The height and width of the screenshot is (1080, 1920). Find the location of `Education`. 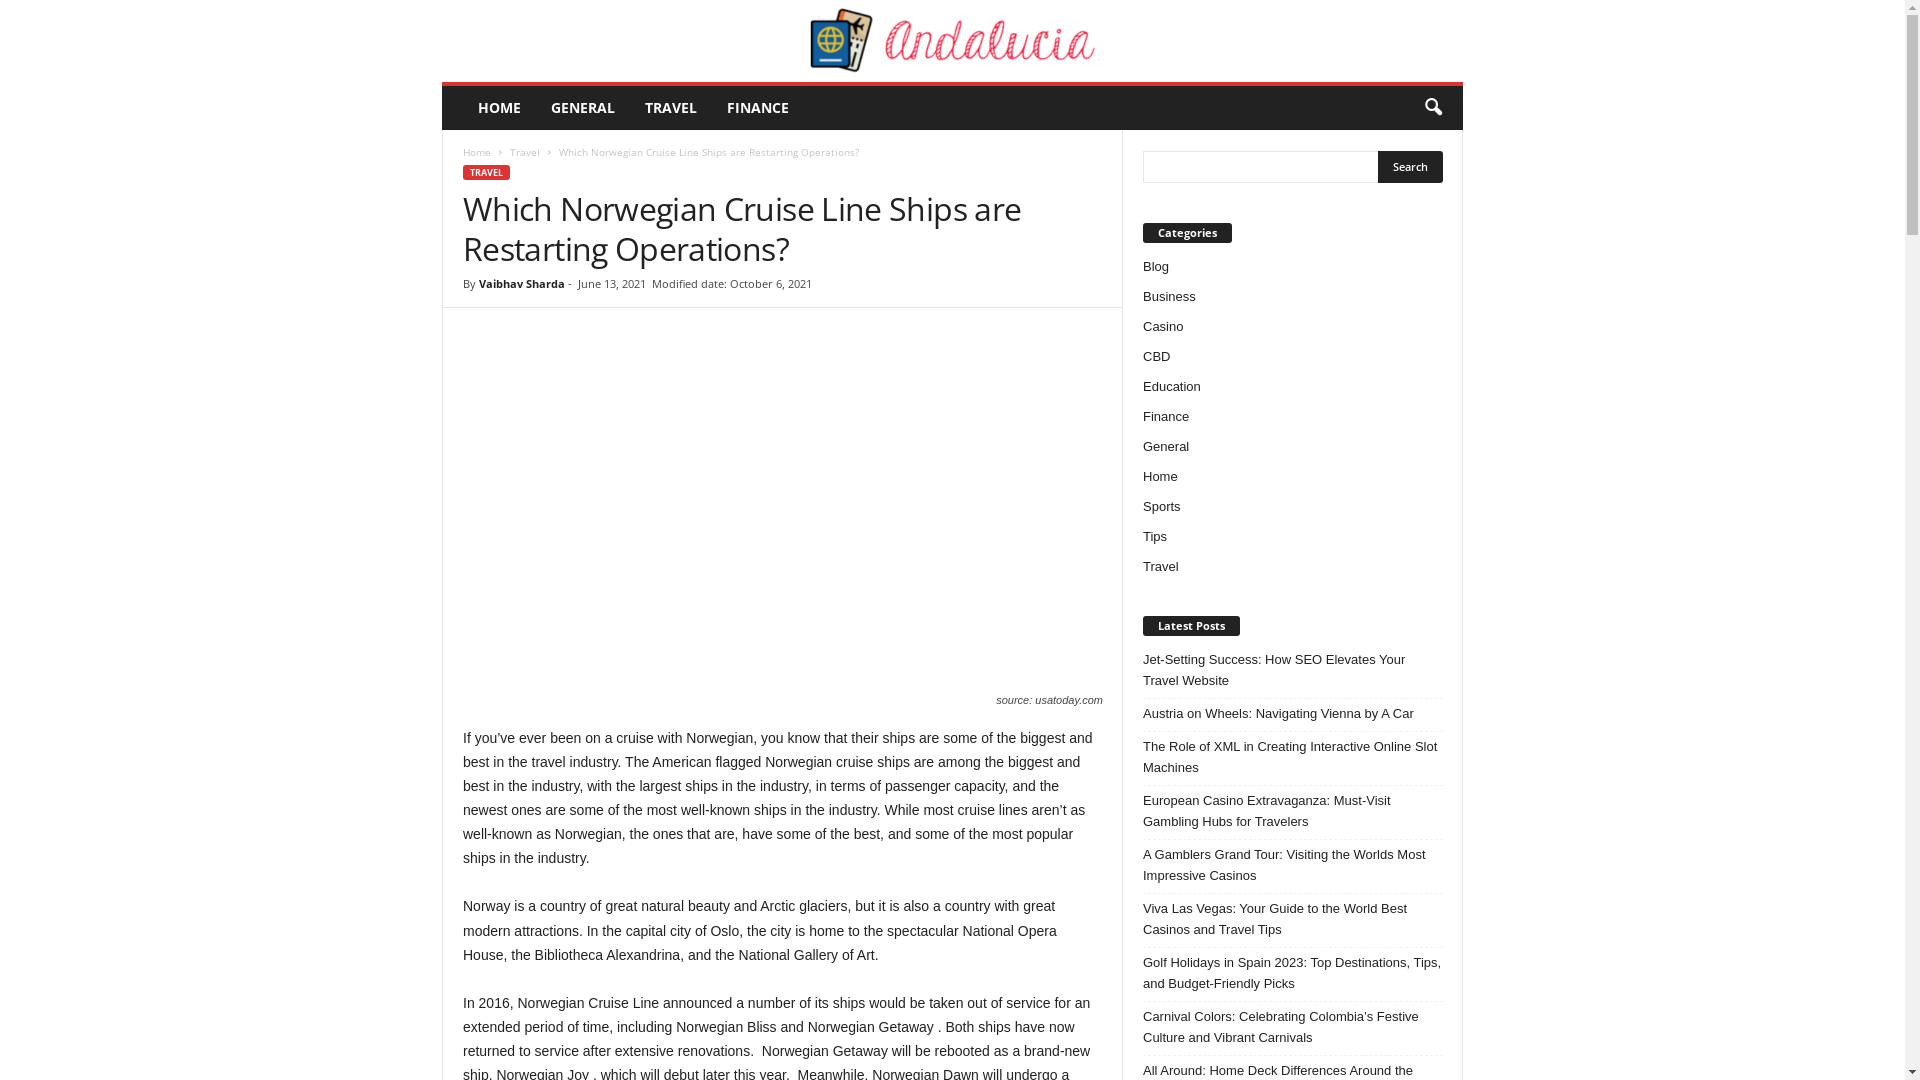

Education is located at coordinates (1172, 386).